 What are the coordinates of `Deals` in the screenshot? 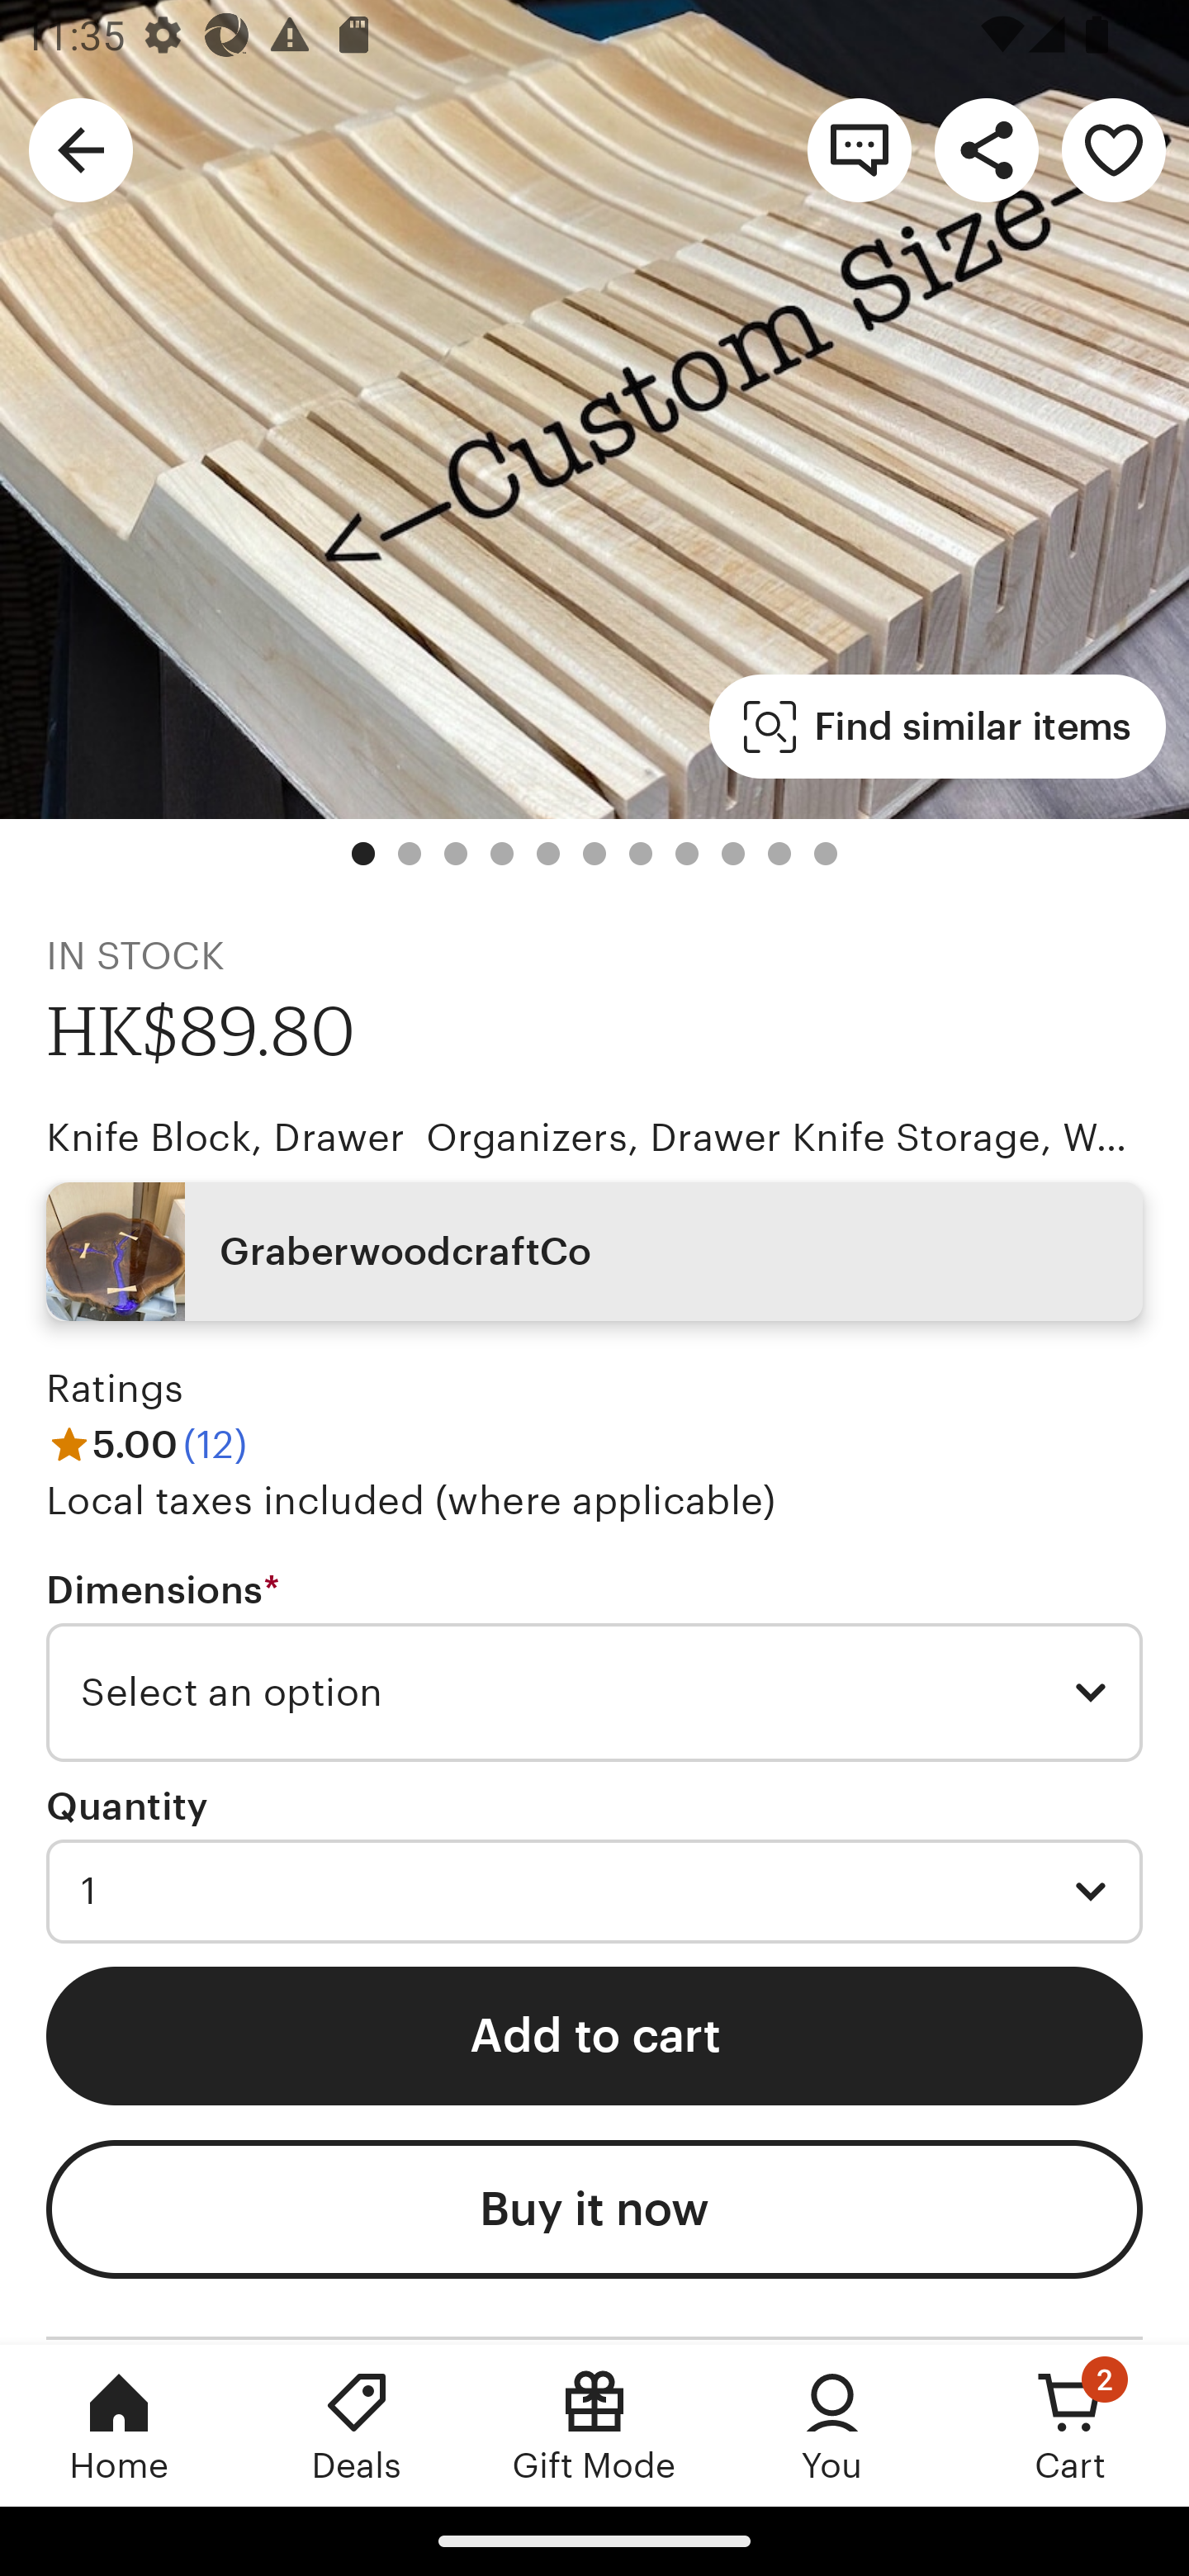 It's located at (357, 2425).